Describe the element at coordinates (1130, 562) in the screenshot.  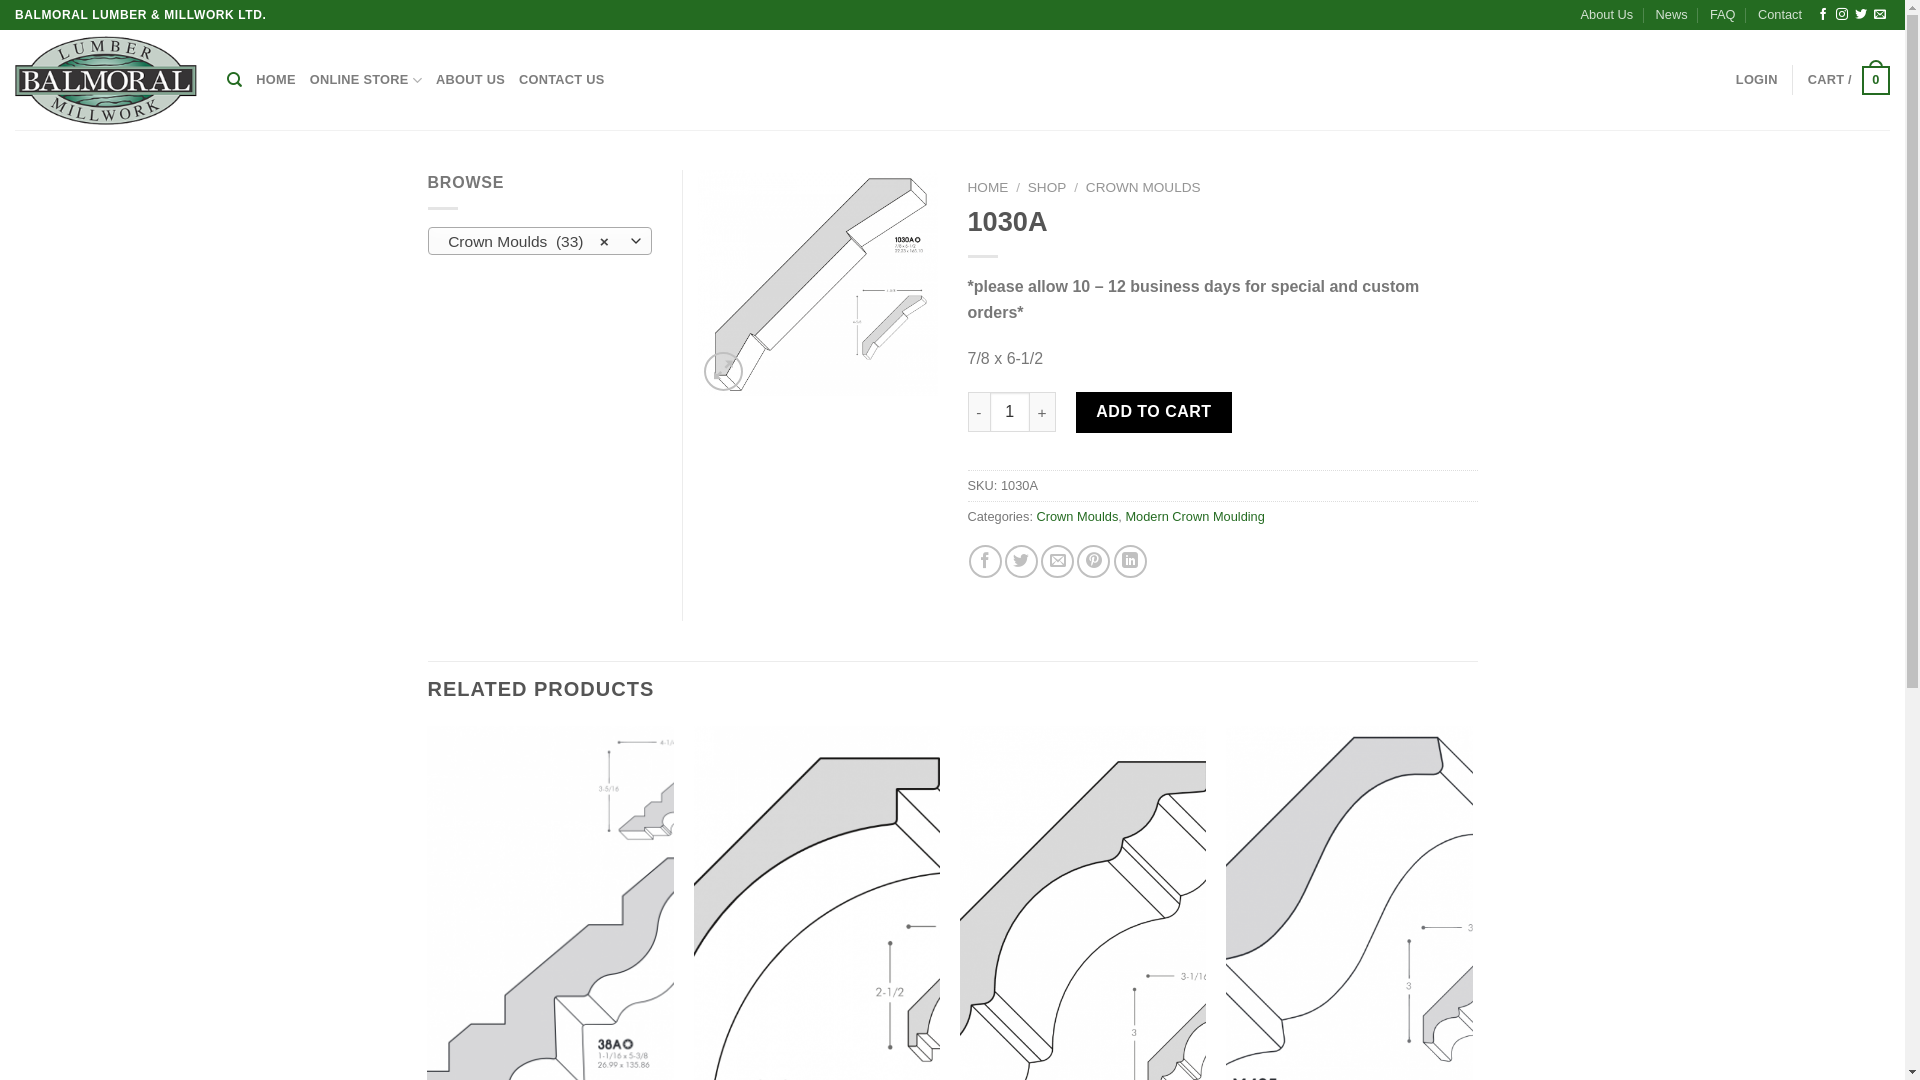
I see `Share on LinkedIn` at that location.